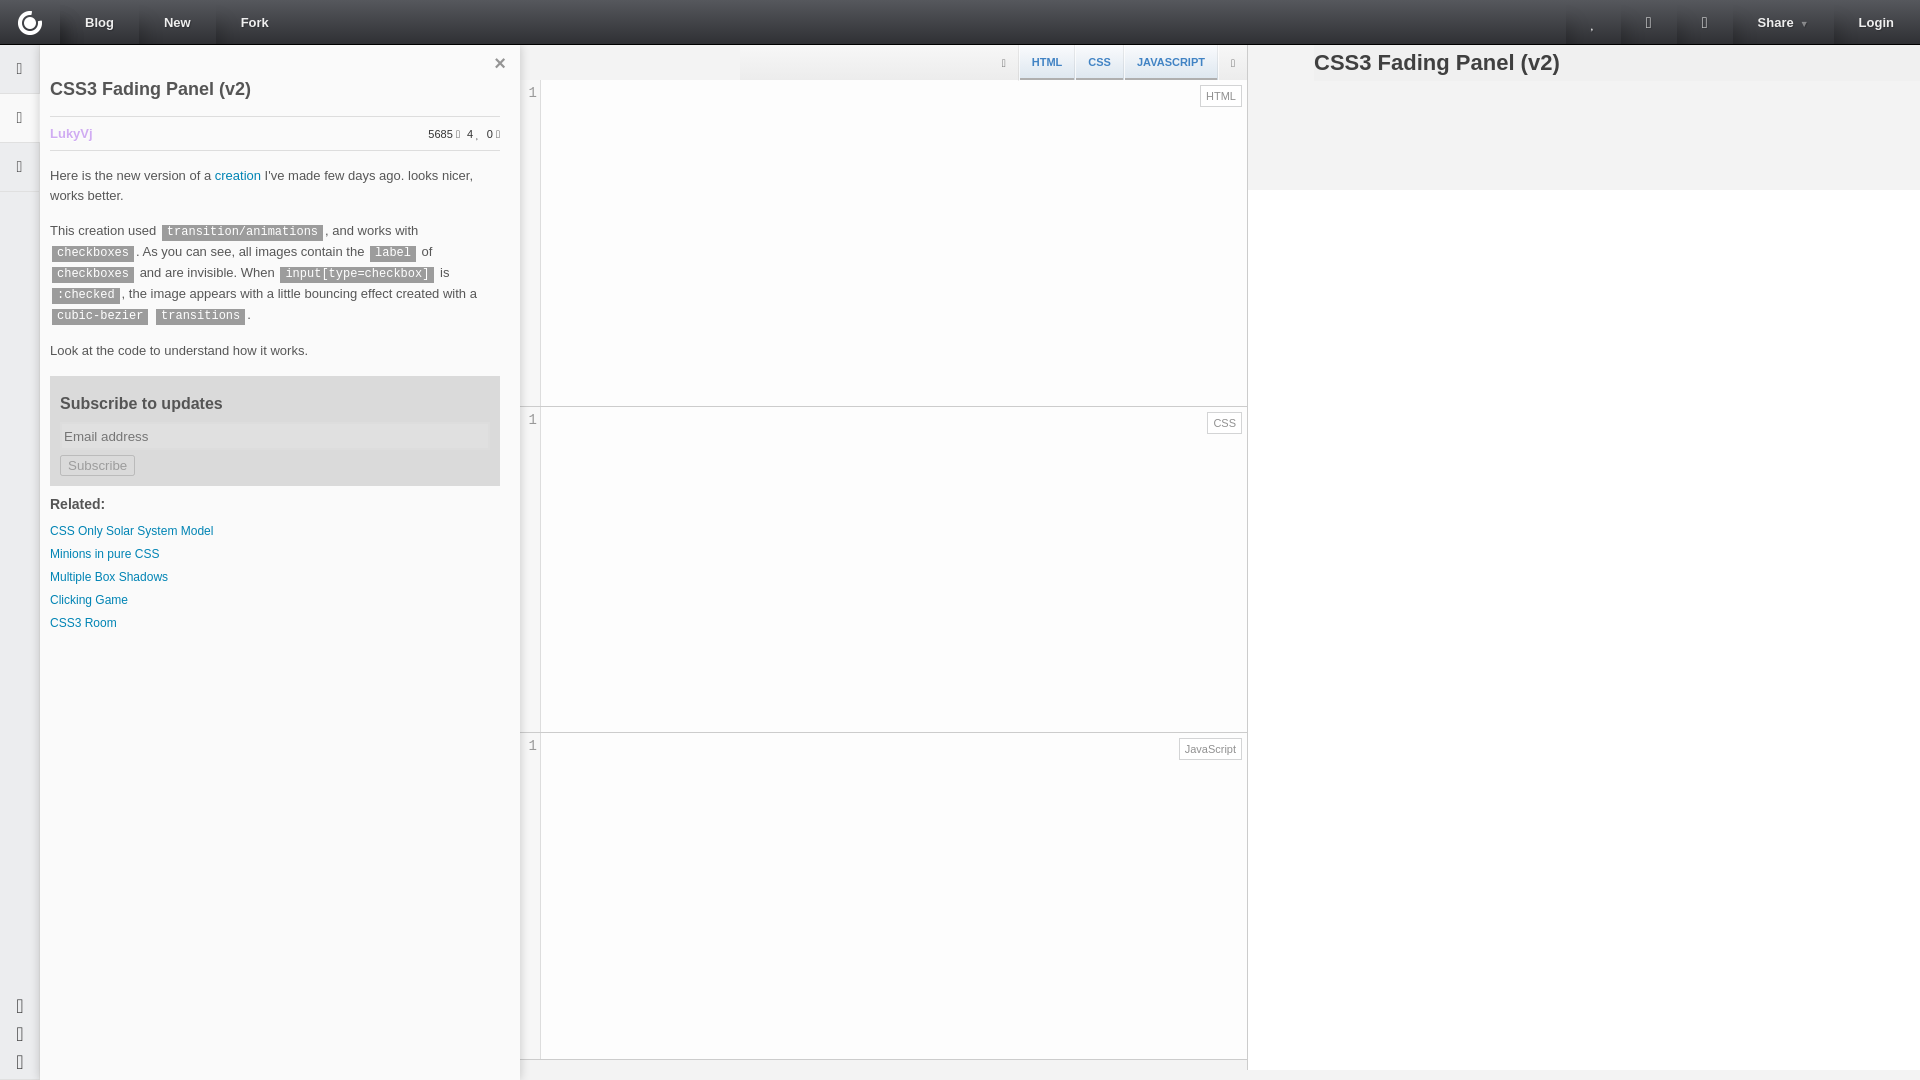 The height and width of the screenshot is (1080, 1920). Describe the element at coordinates (30, 22) in the screenshot. I see `Labs` at that location.